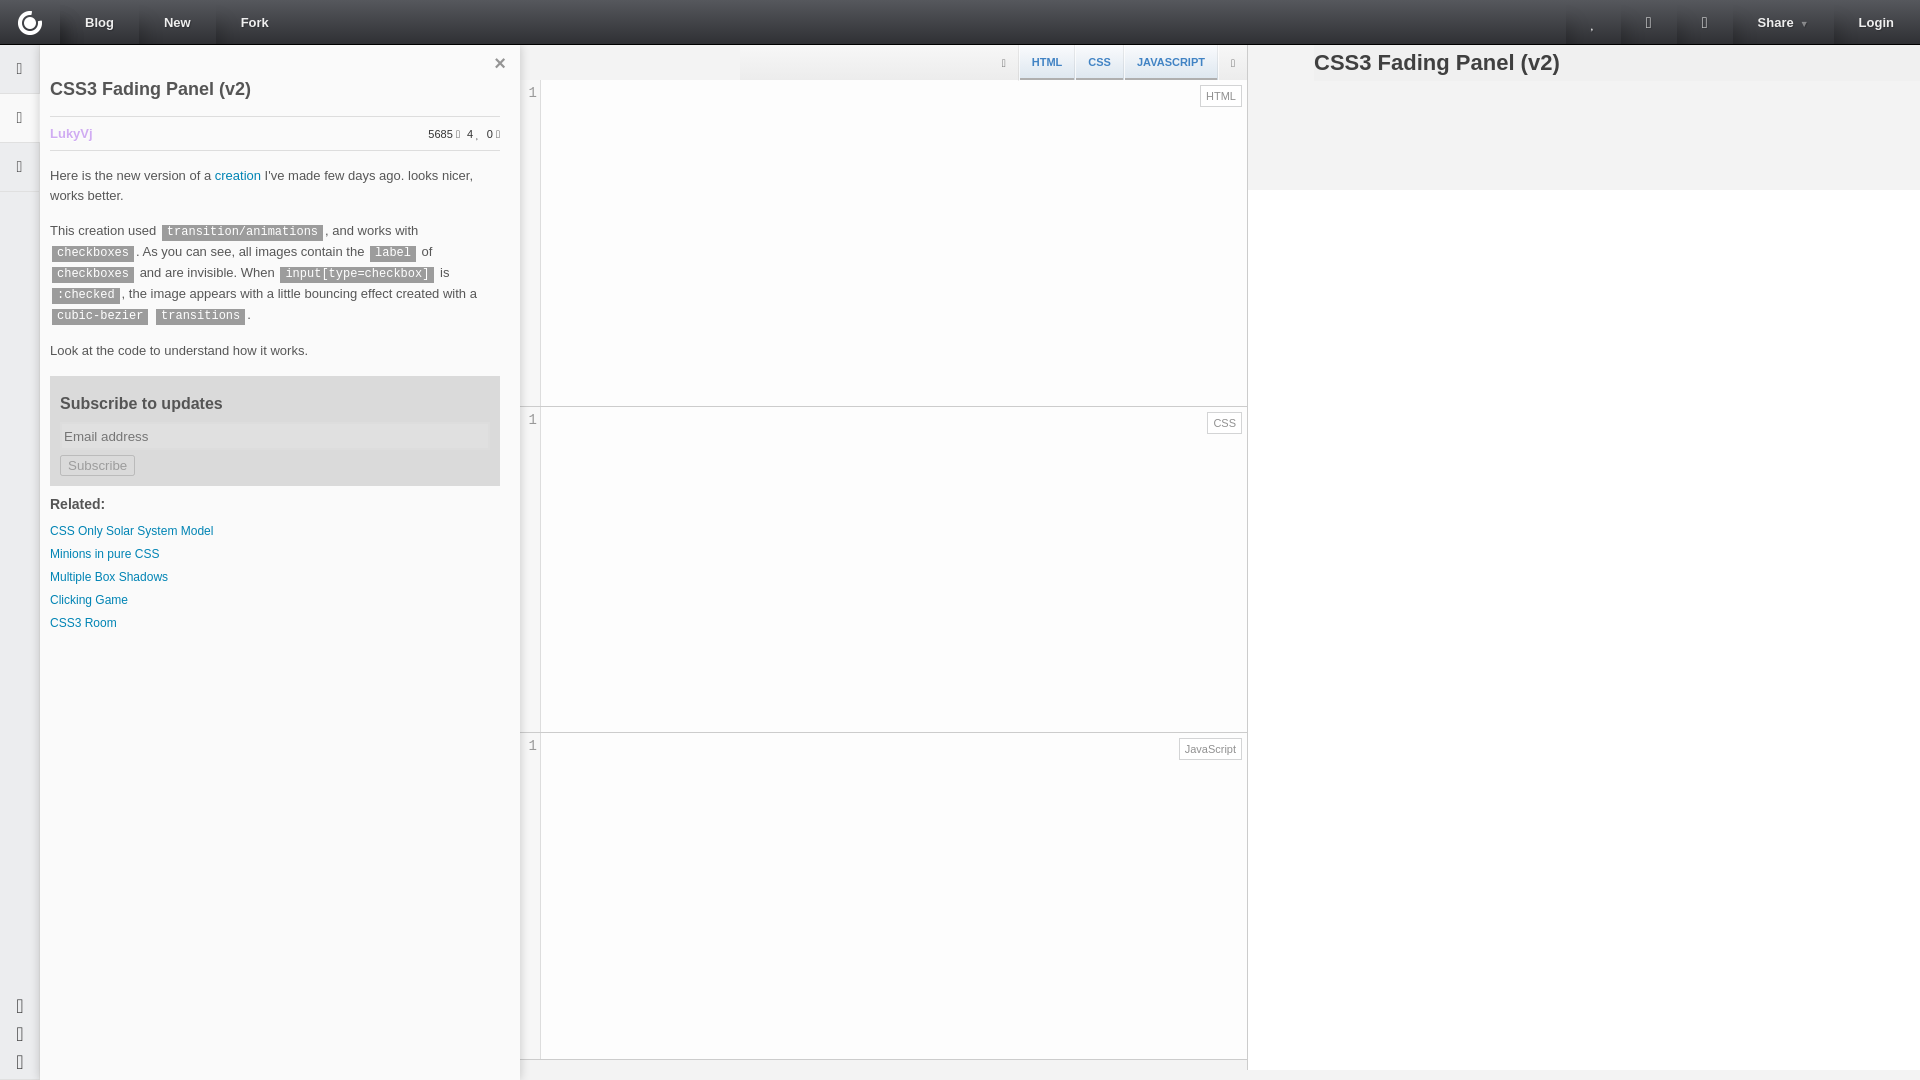 The height and width of the screenshot is (1080, 1920). Describe the element at coordinates (30, 22) in the screenshot. I see `Labs` at that location.